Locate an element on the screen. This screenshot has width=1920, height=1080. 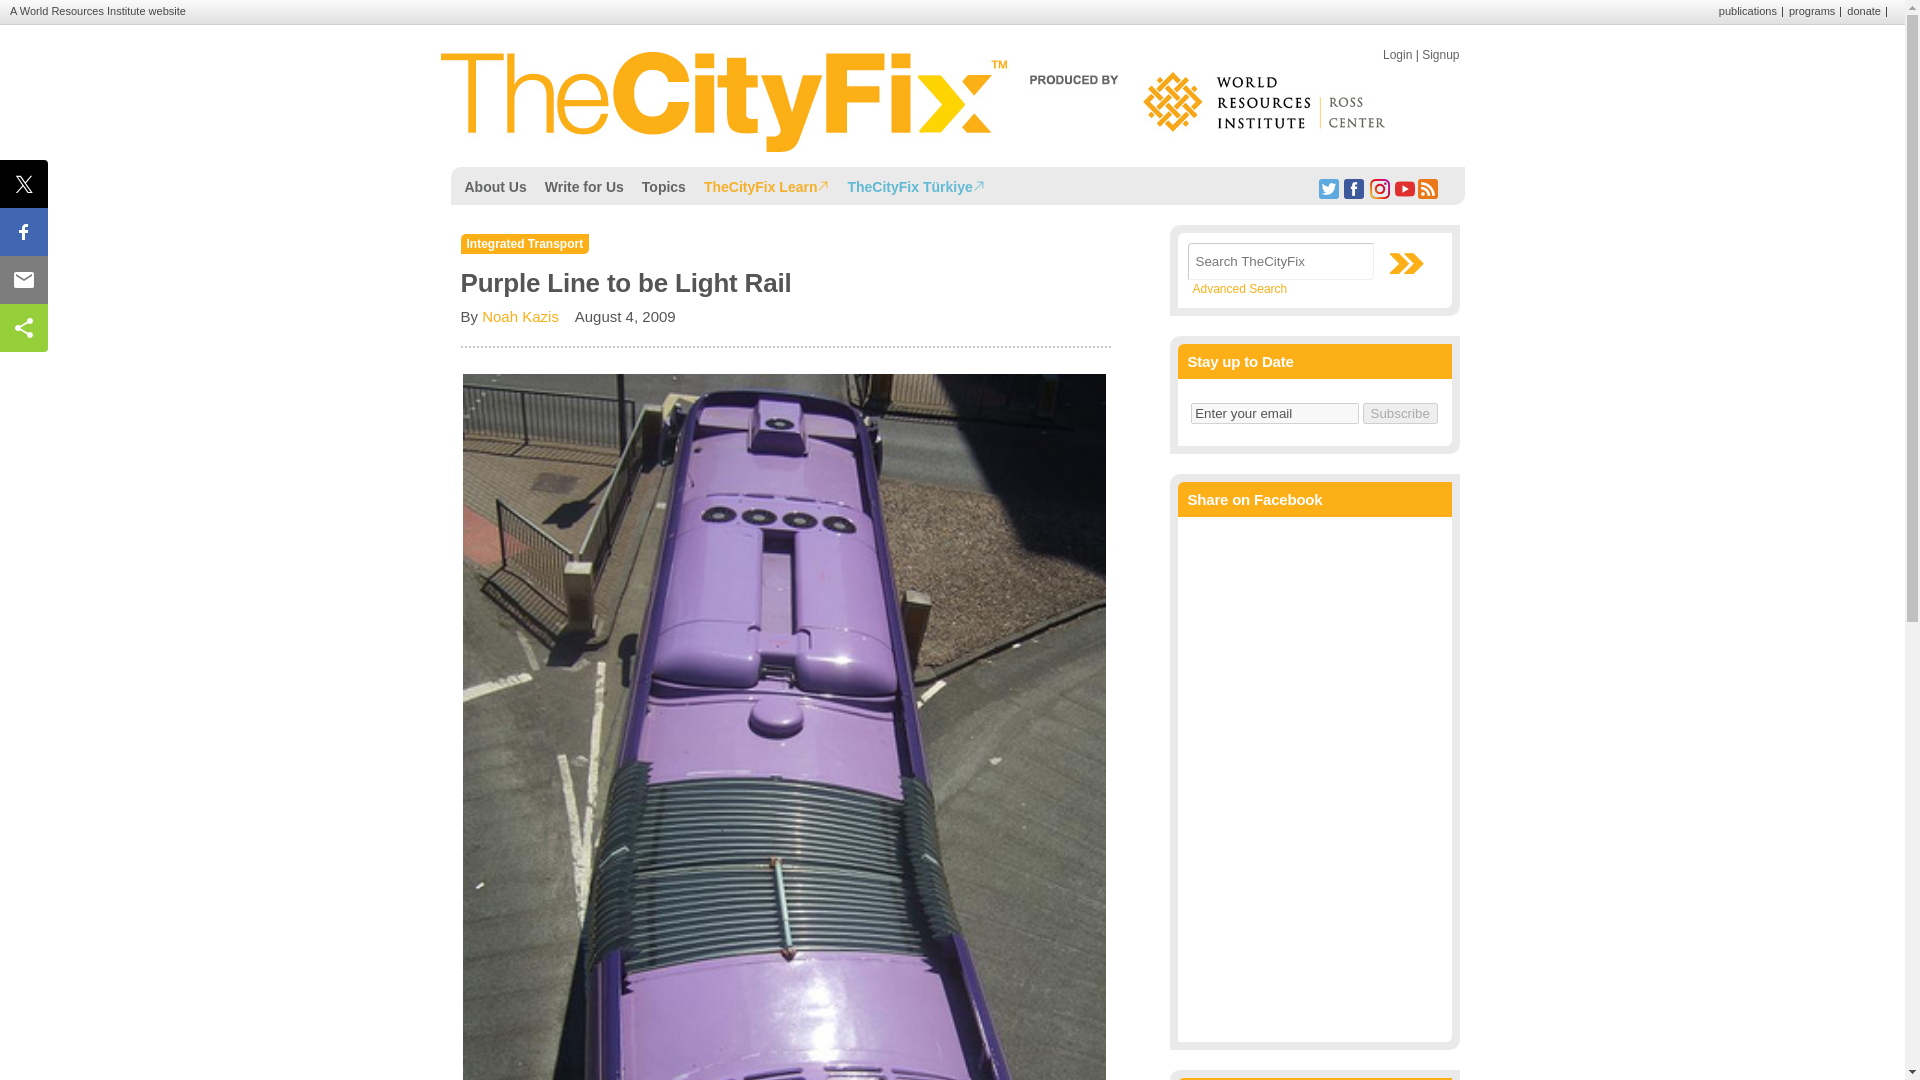
donate is located at coordinates (1864, 11).